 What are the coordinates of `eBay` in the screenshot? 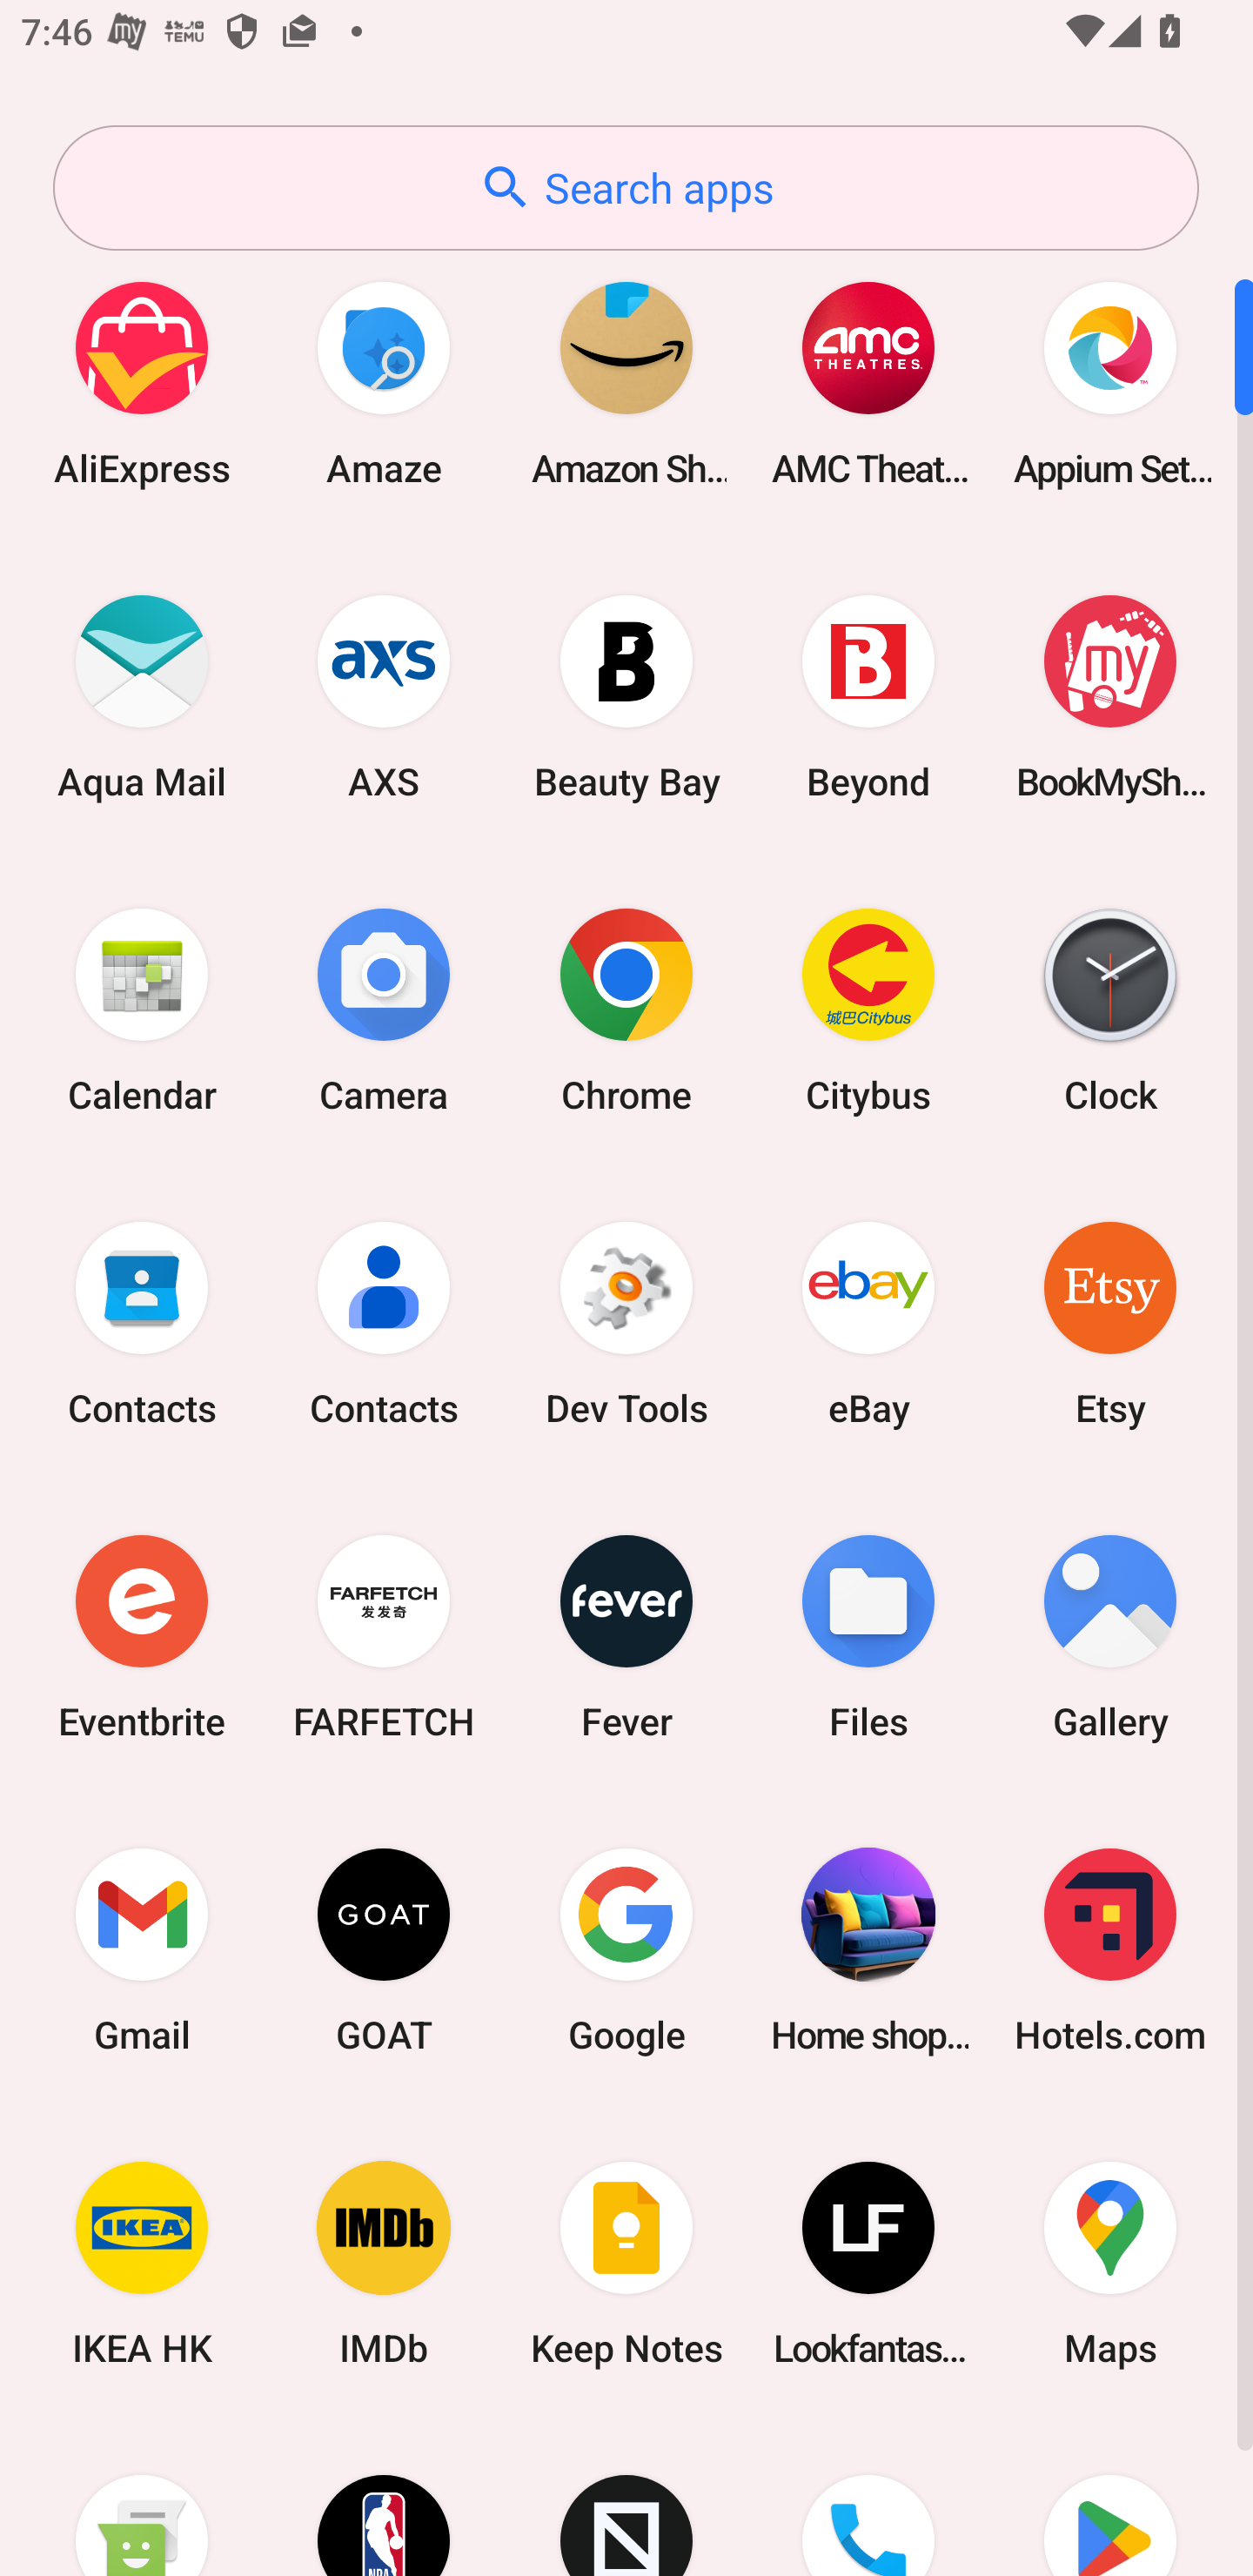 It's located at (868, 1323).